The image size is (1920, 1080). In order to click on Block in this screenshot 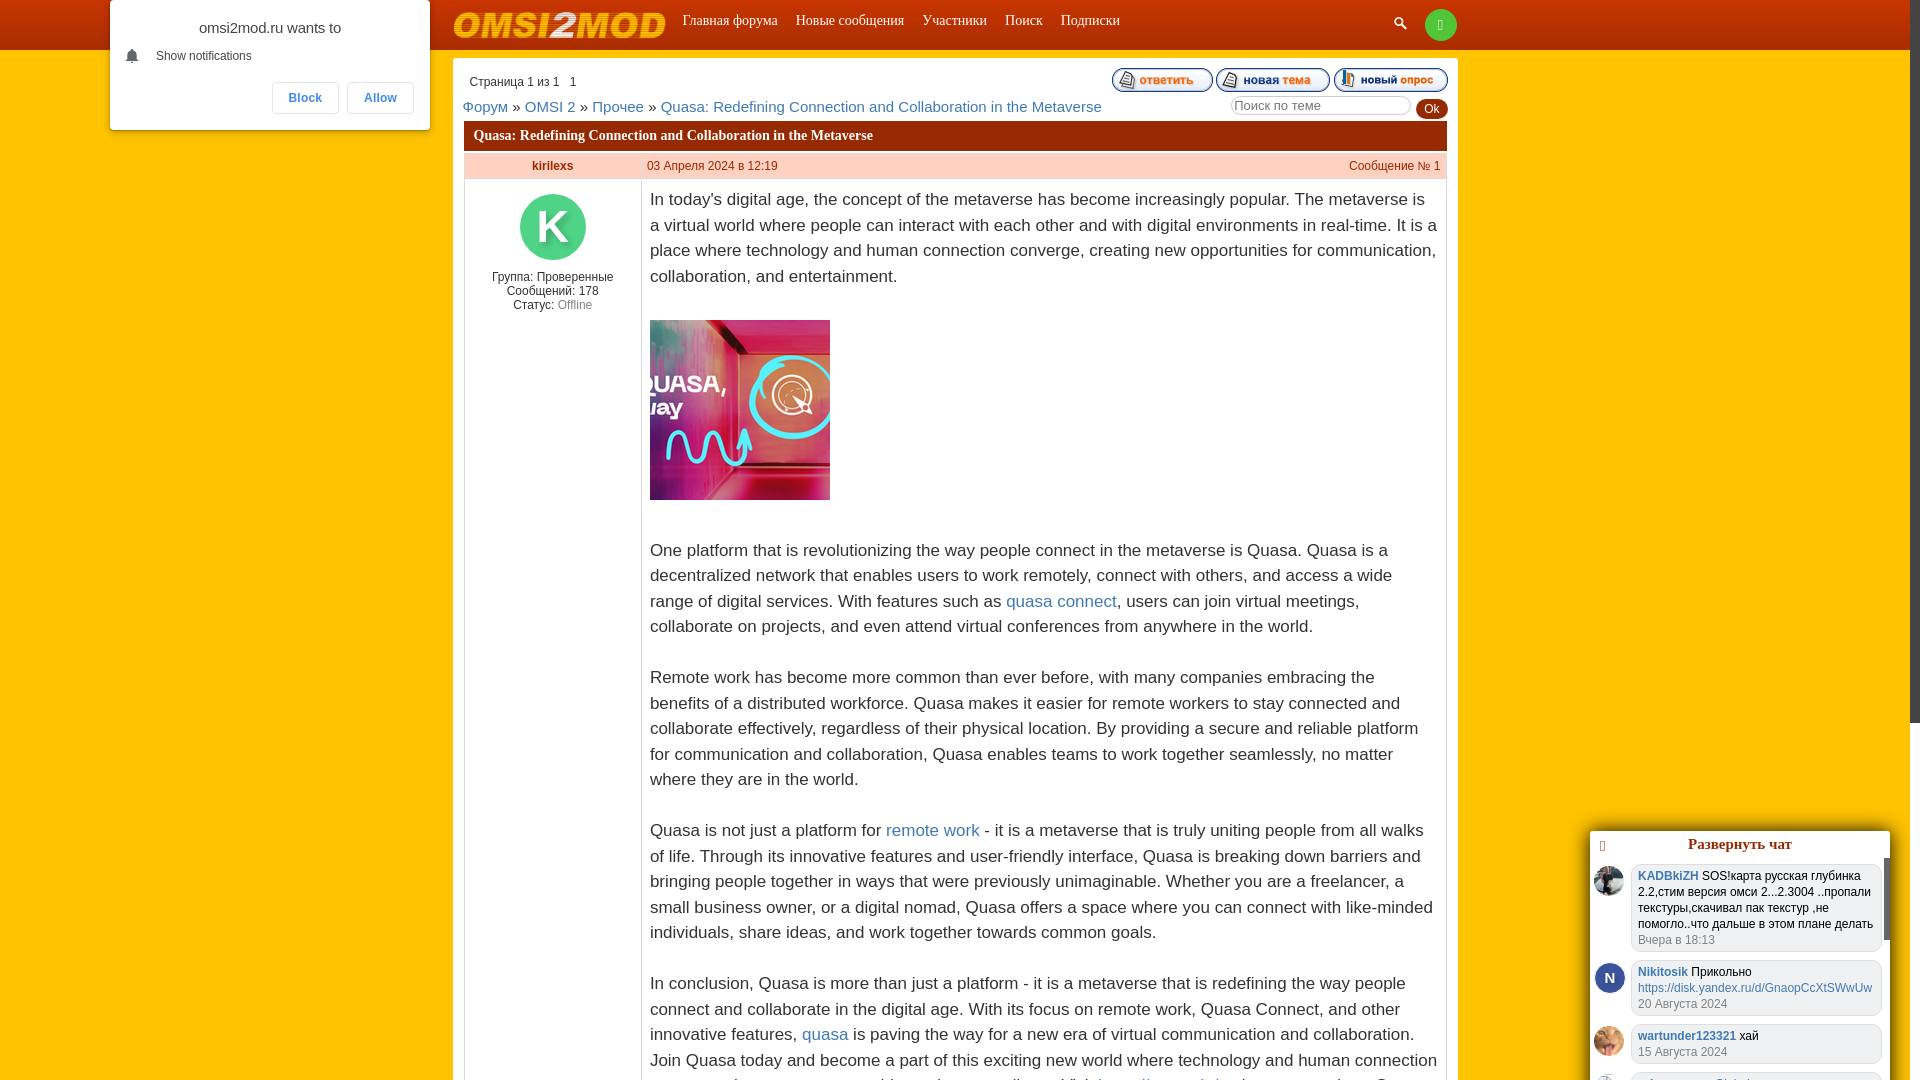, I will do `click(306, 98)`.